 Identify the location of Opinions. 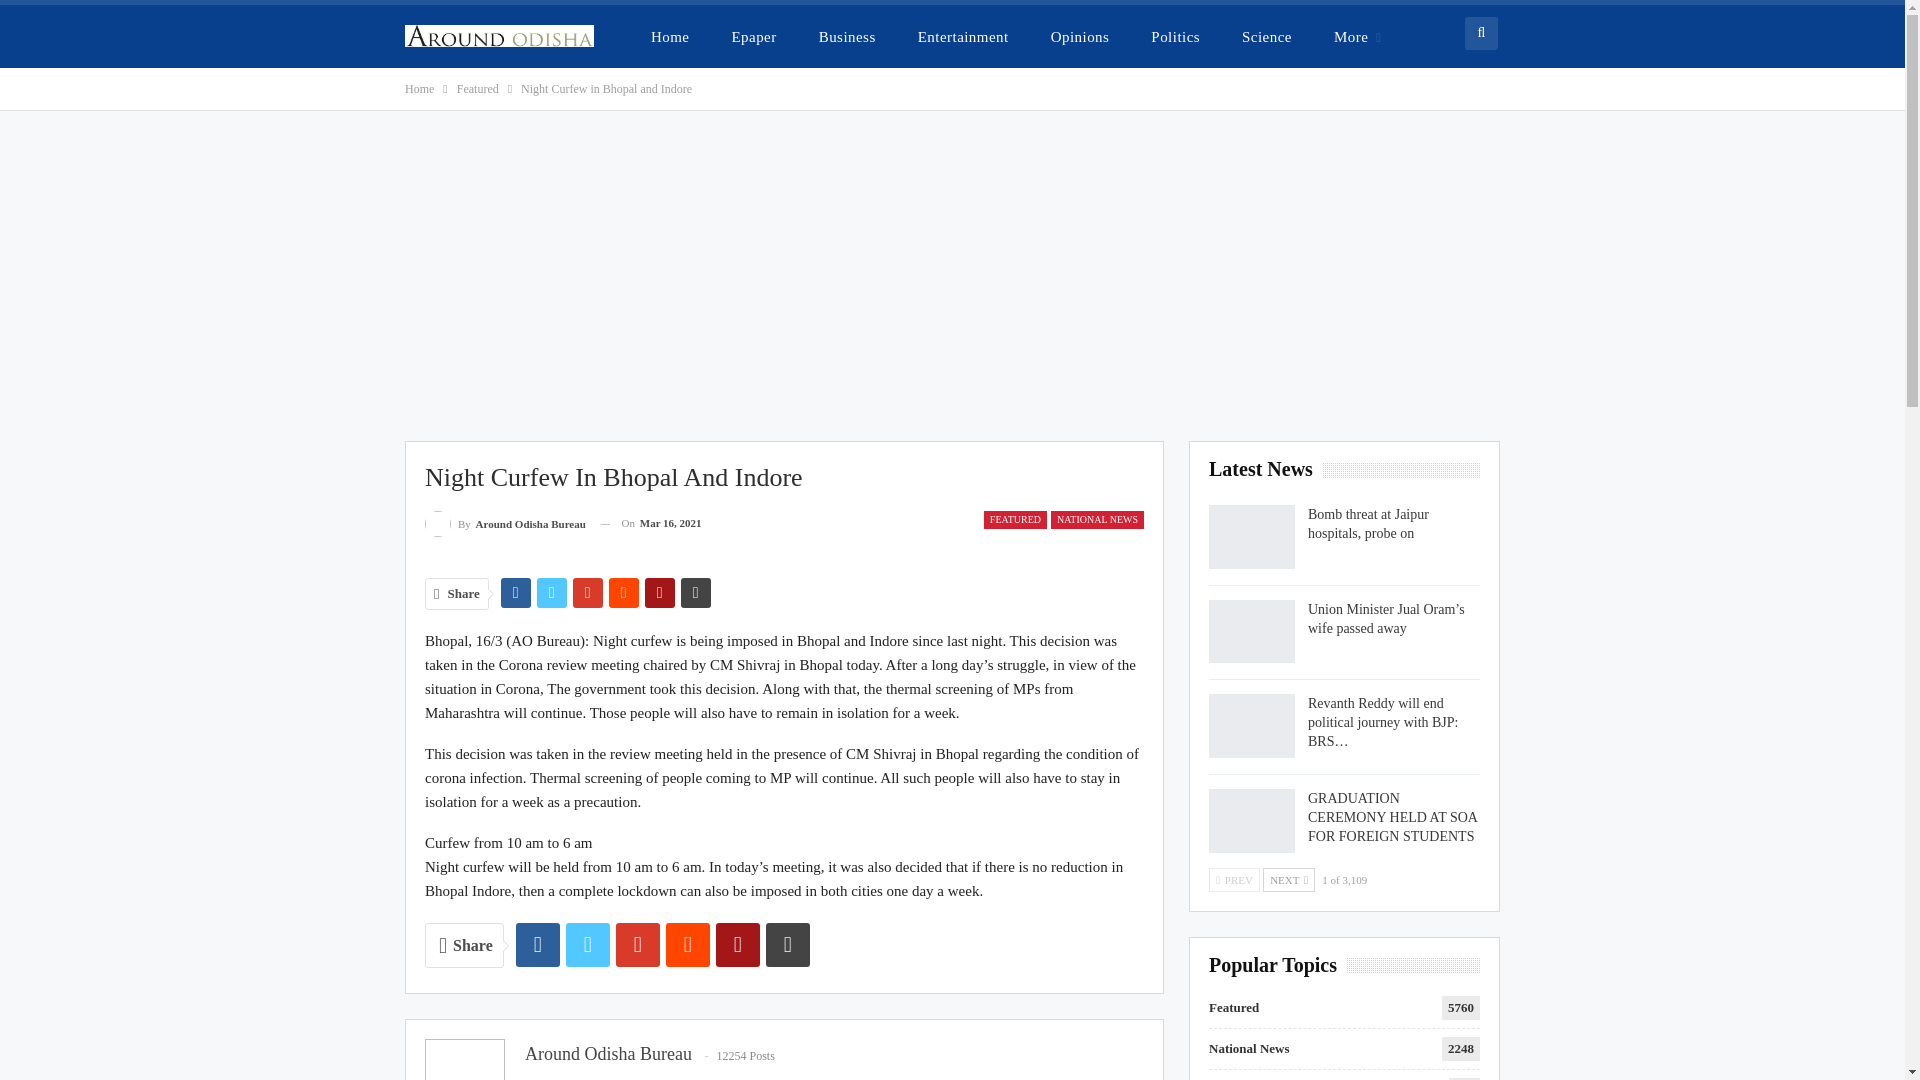
(1080, 36).